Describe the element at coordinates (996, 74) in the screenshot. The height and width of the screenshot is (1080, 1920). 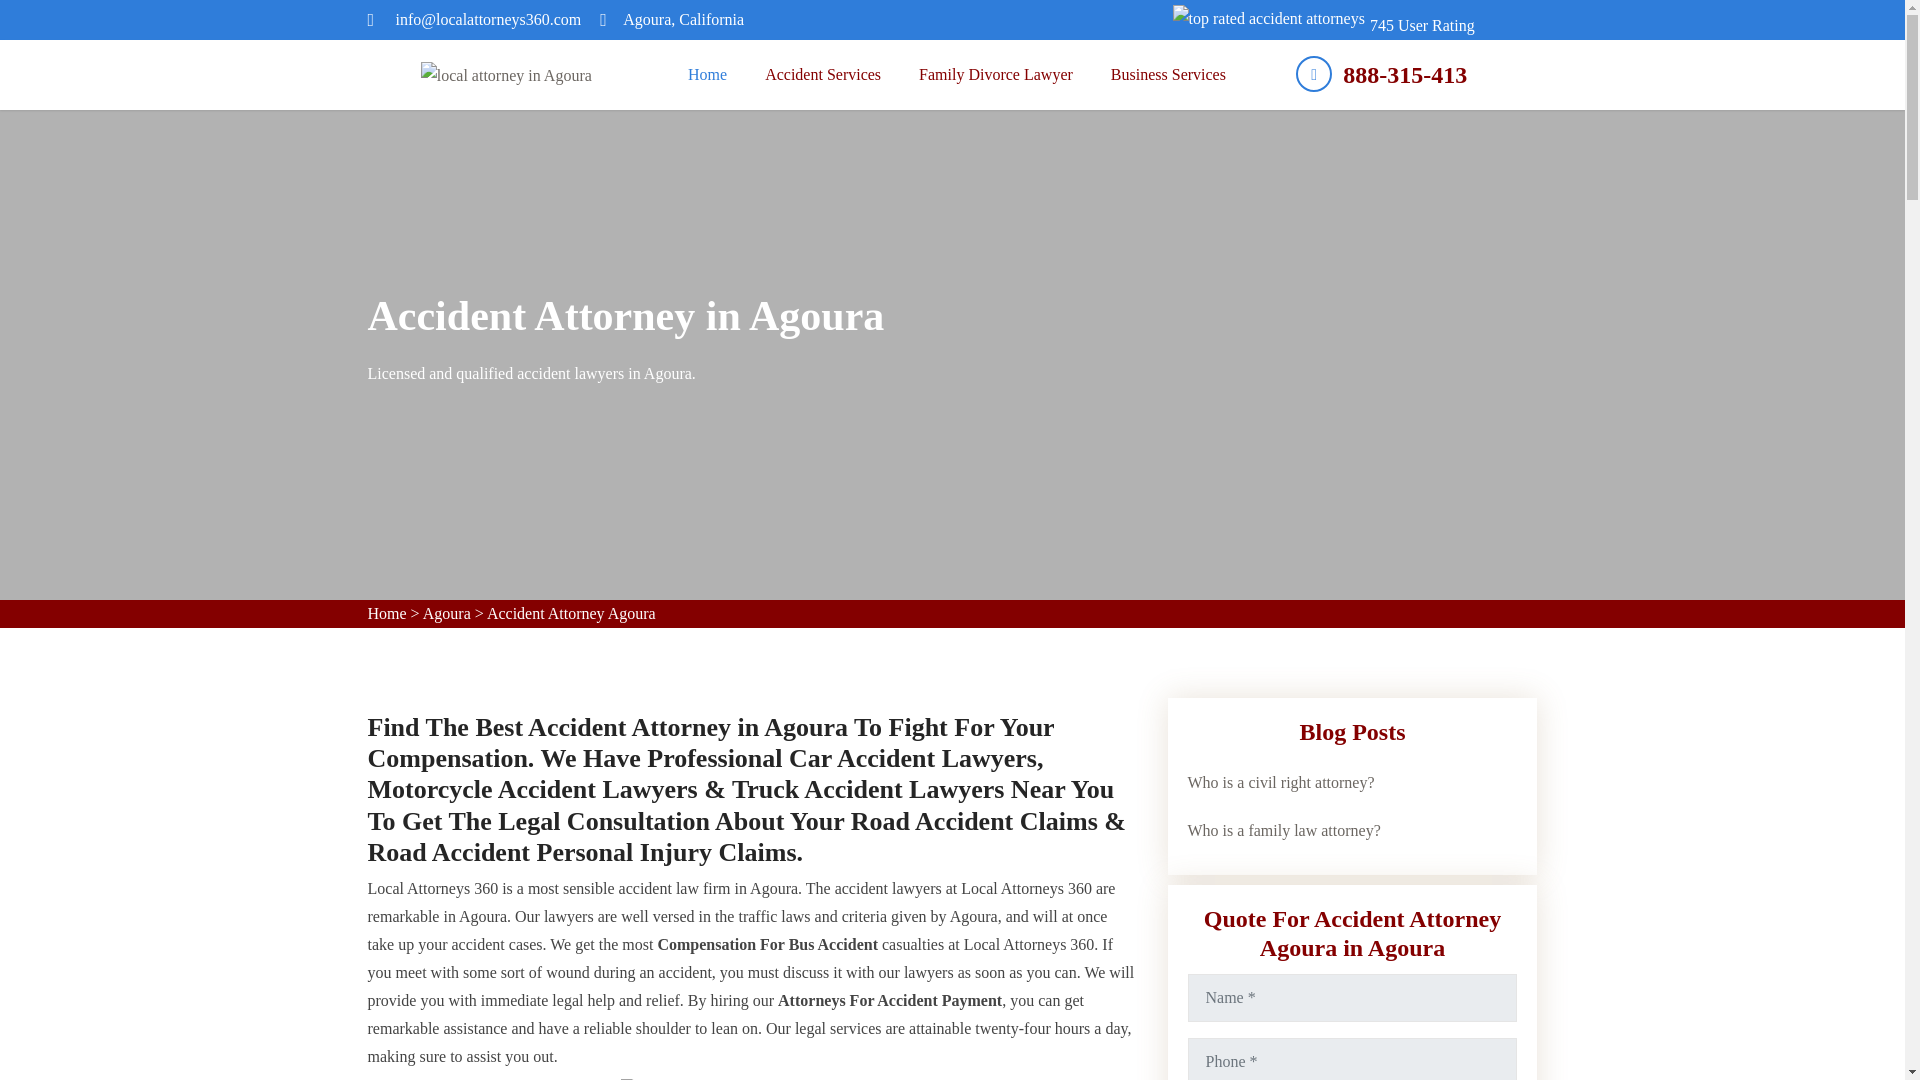
I see `Family Divorce Lawyer` at that location.